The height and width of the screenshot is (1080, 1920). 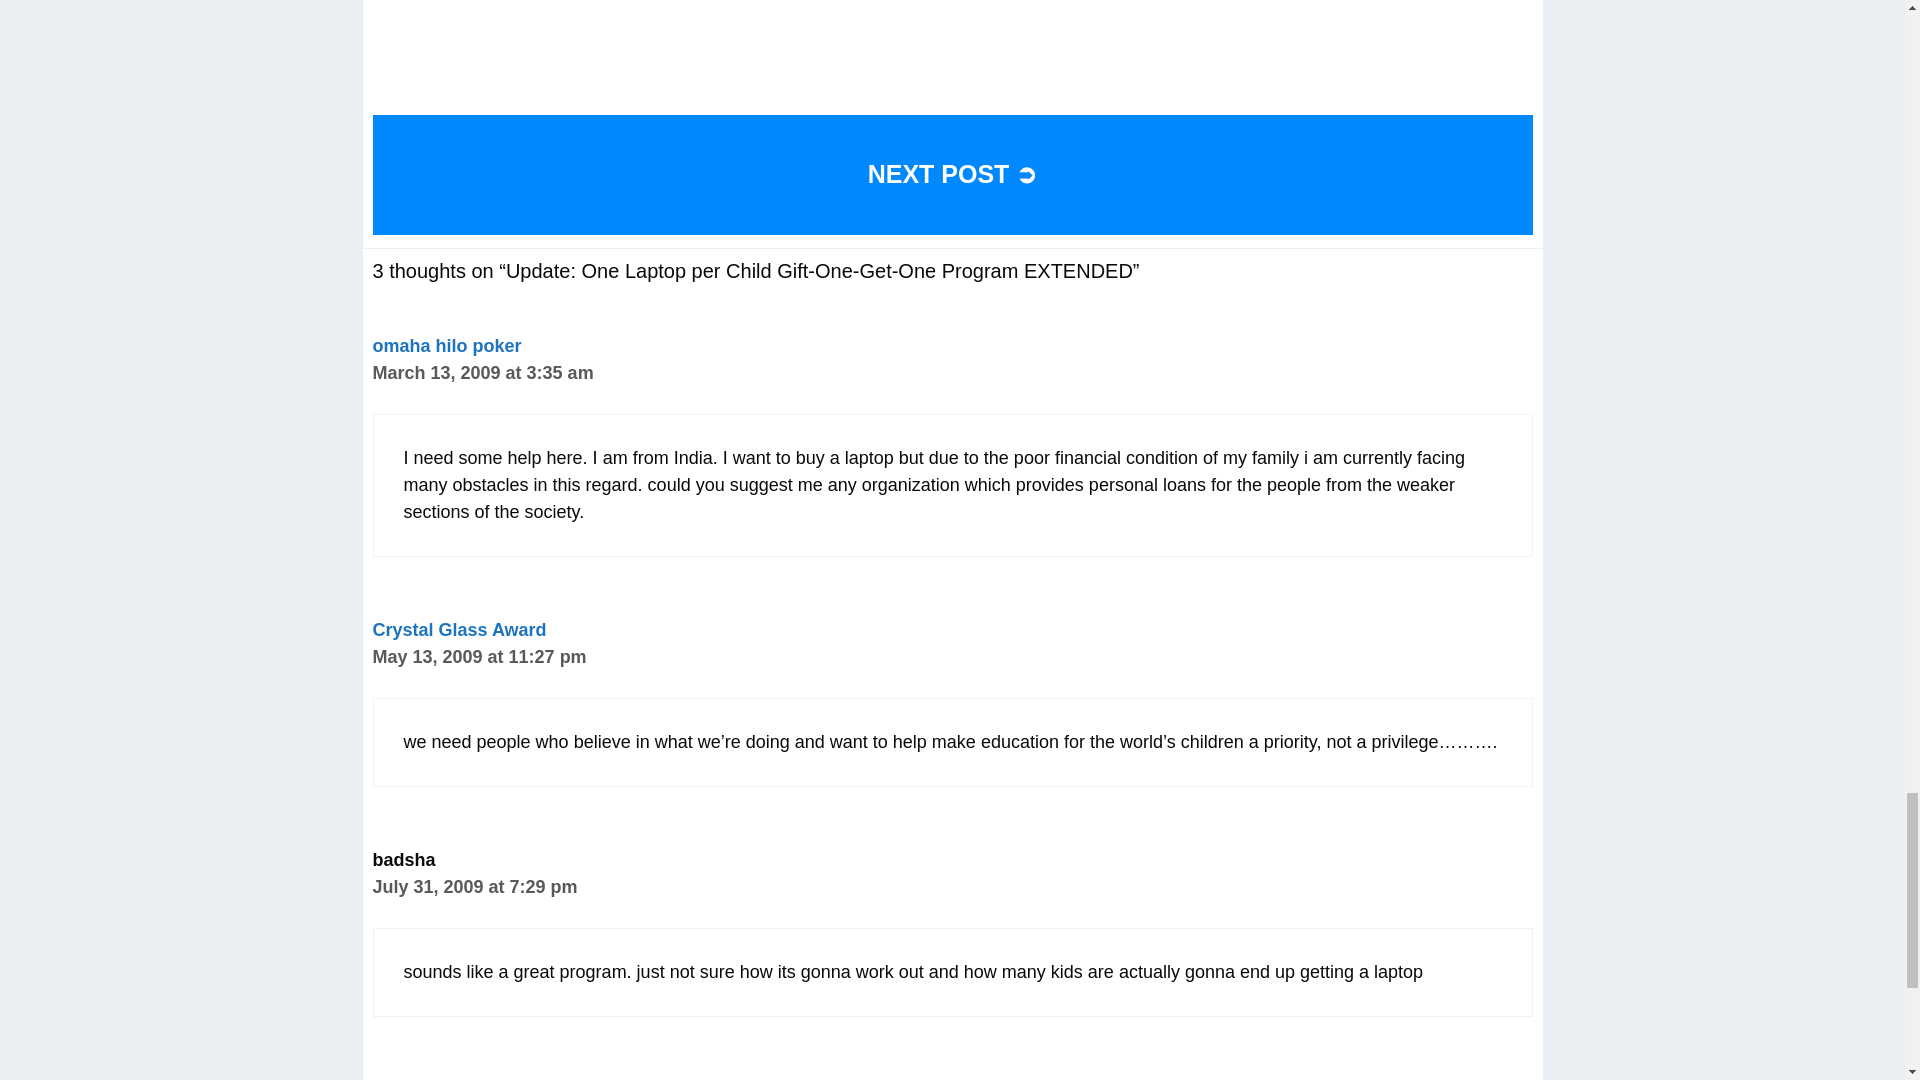 What do you see at coordinates (446, 346) in the screenshot?
I see `omaha hilo poker` at bounding box center [446, 346].